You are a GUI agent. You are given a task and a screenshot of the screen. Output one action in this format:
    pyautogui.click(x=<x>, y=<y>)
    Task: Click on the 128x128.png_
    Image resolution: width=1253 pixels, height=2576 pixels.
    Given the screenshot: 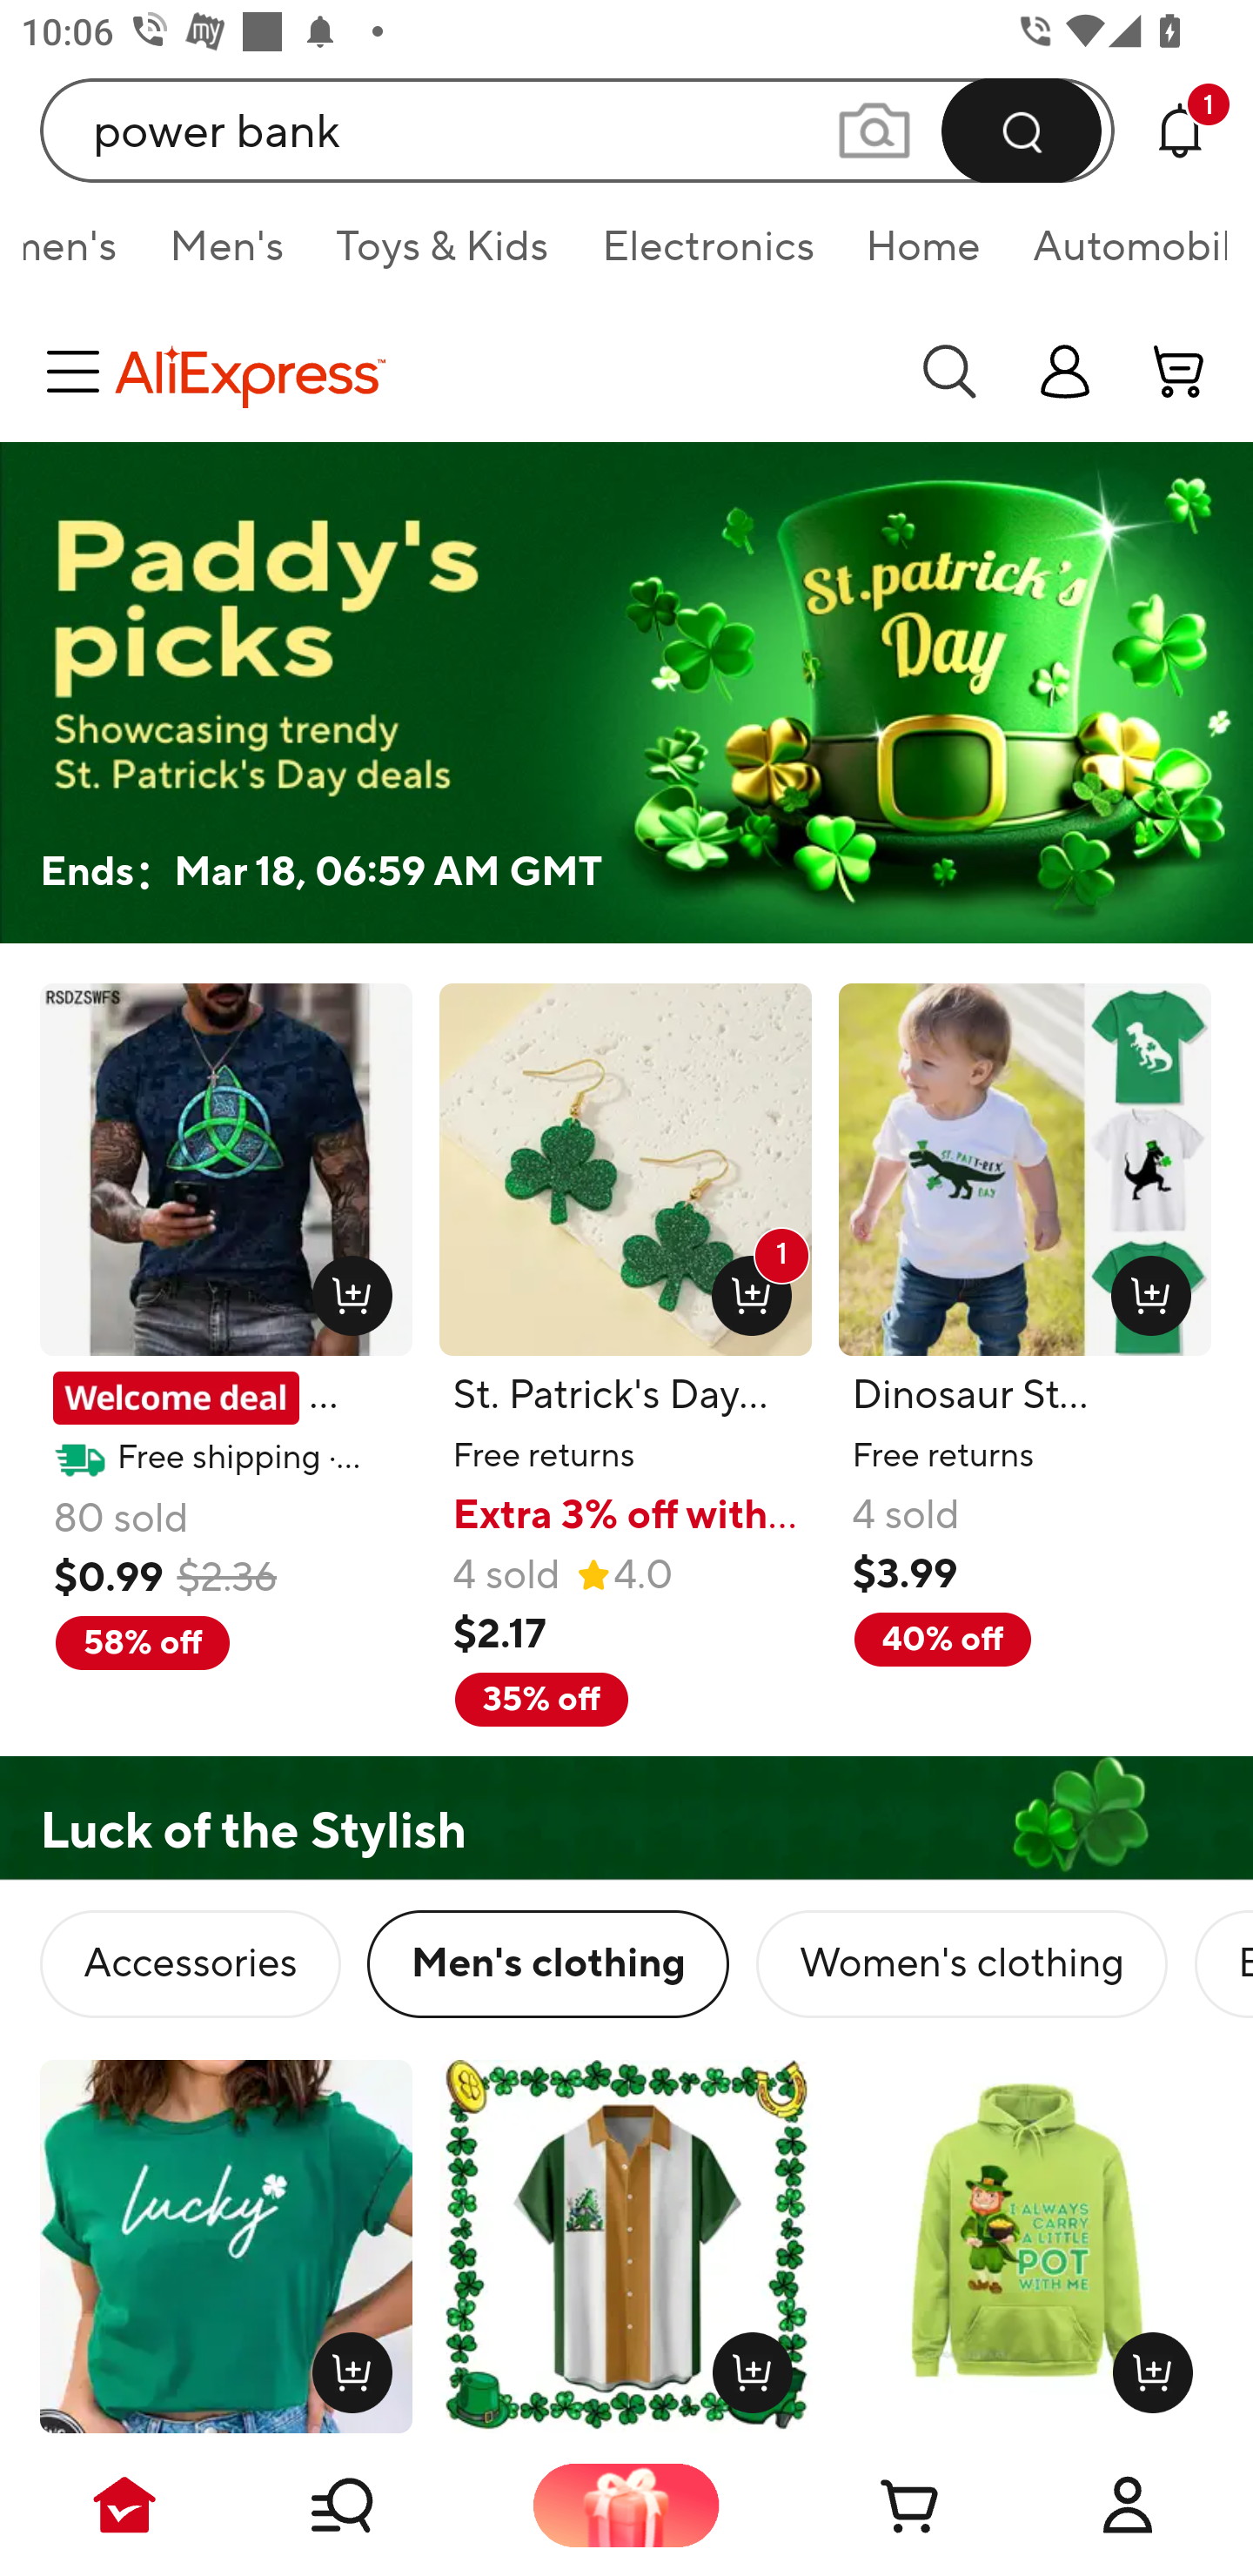 What is the action you would take?
    pyautogui.click(x=747, y=2365)
    